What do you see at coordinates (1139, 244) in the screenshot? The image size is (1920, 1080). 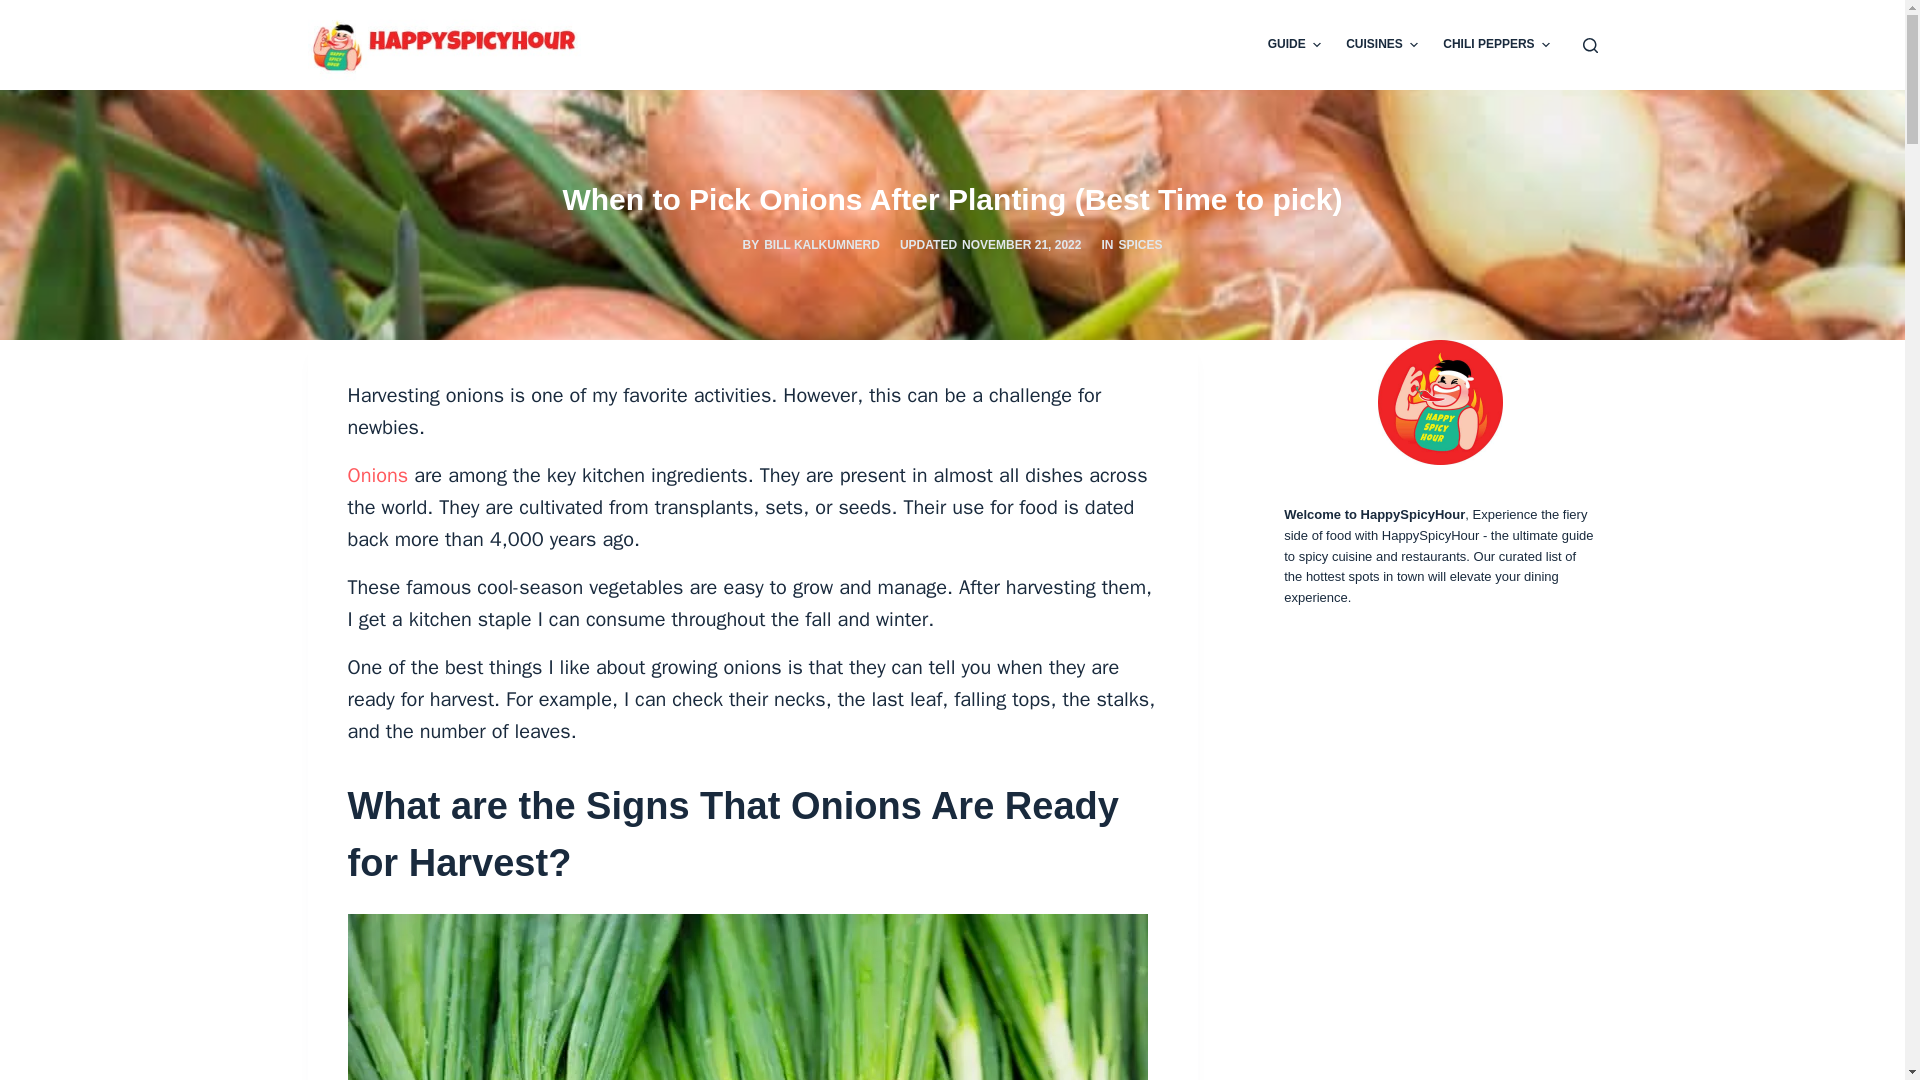 I see `SPICES` at bounding box center [1139, 244].